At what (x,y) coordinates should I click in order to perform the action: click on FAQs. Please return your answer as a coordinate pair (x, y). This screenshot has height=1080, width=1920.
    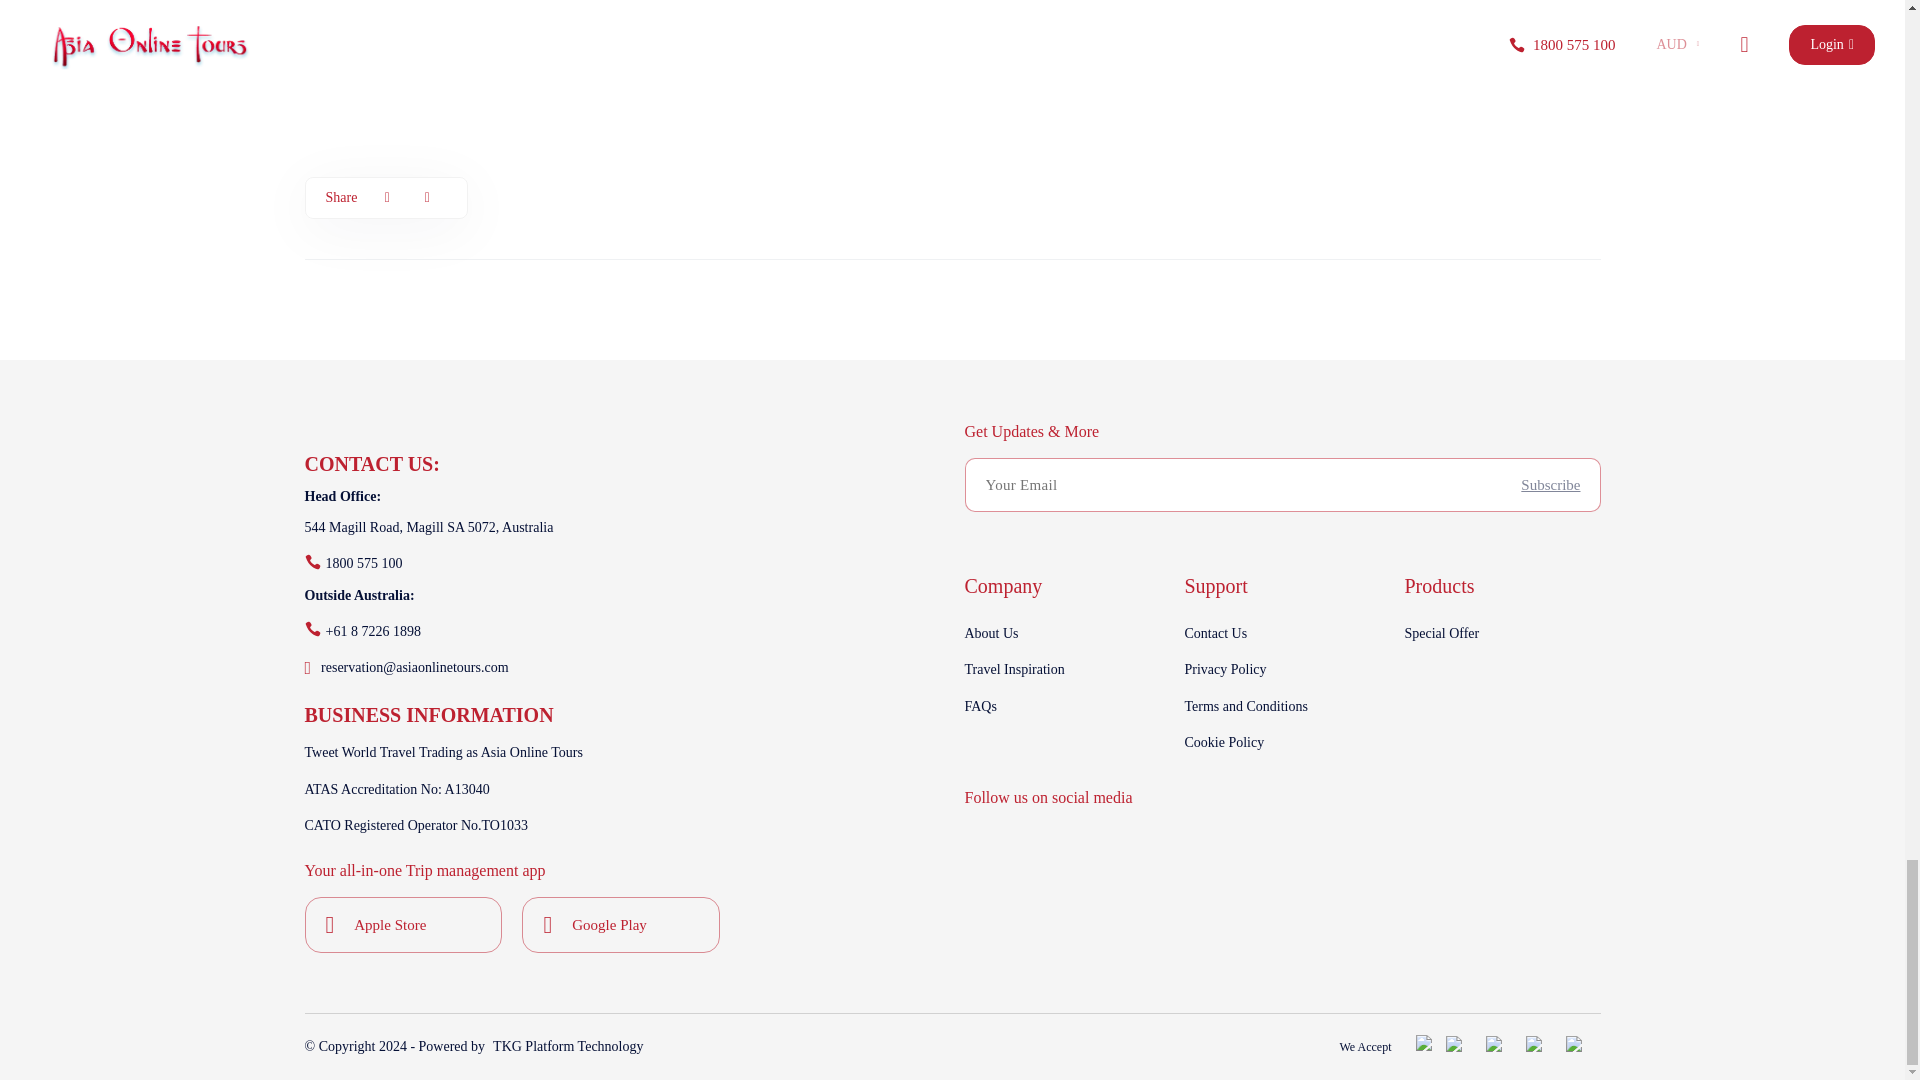
    Looking at the image, I should click on (1061, 706).